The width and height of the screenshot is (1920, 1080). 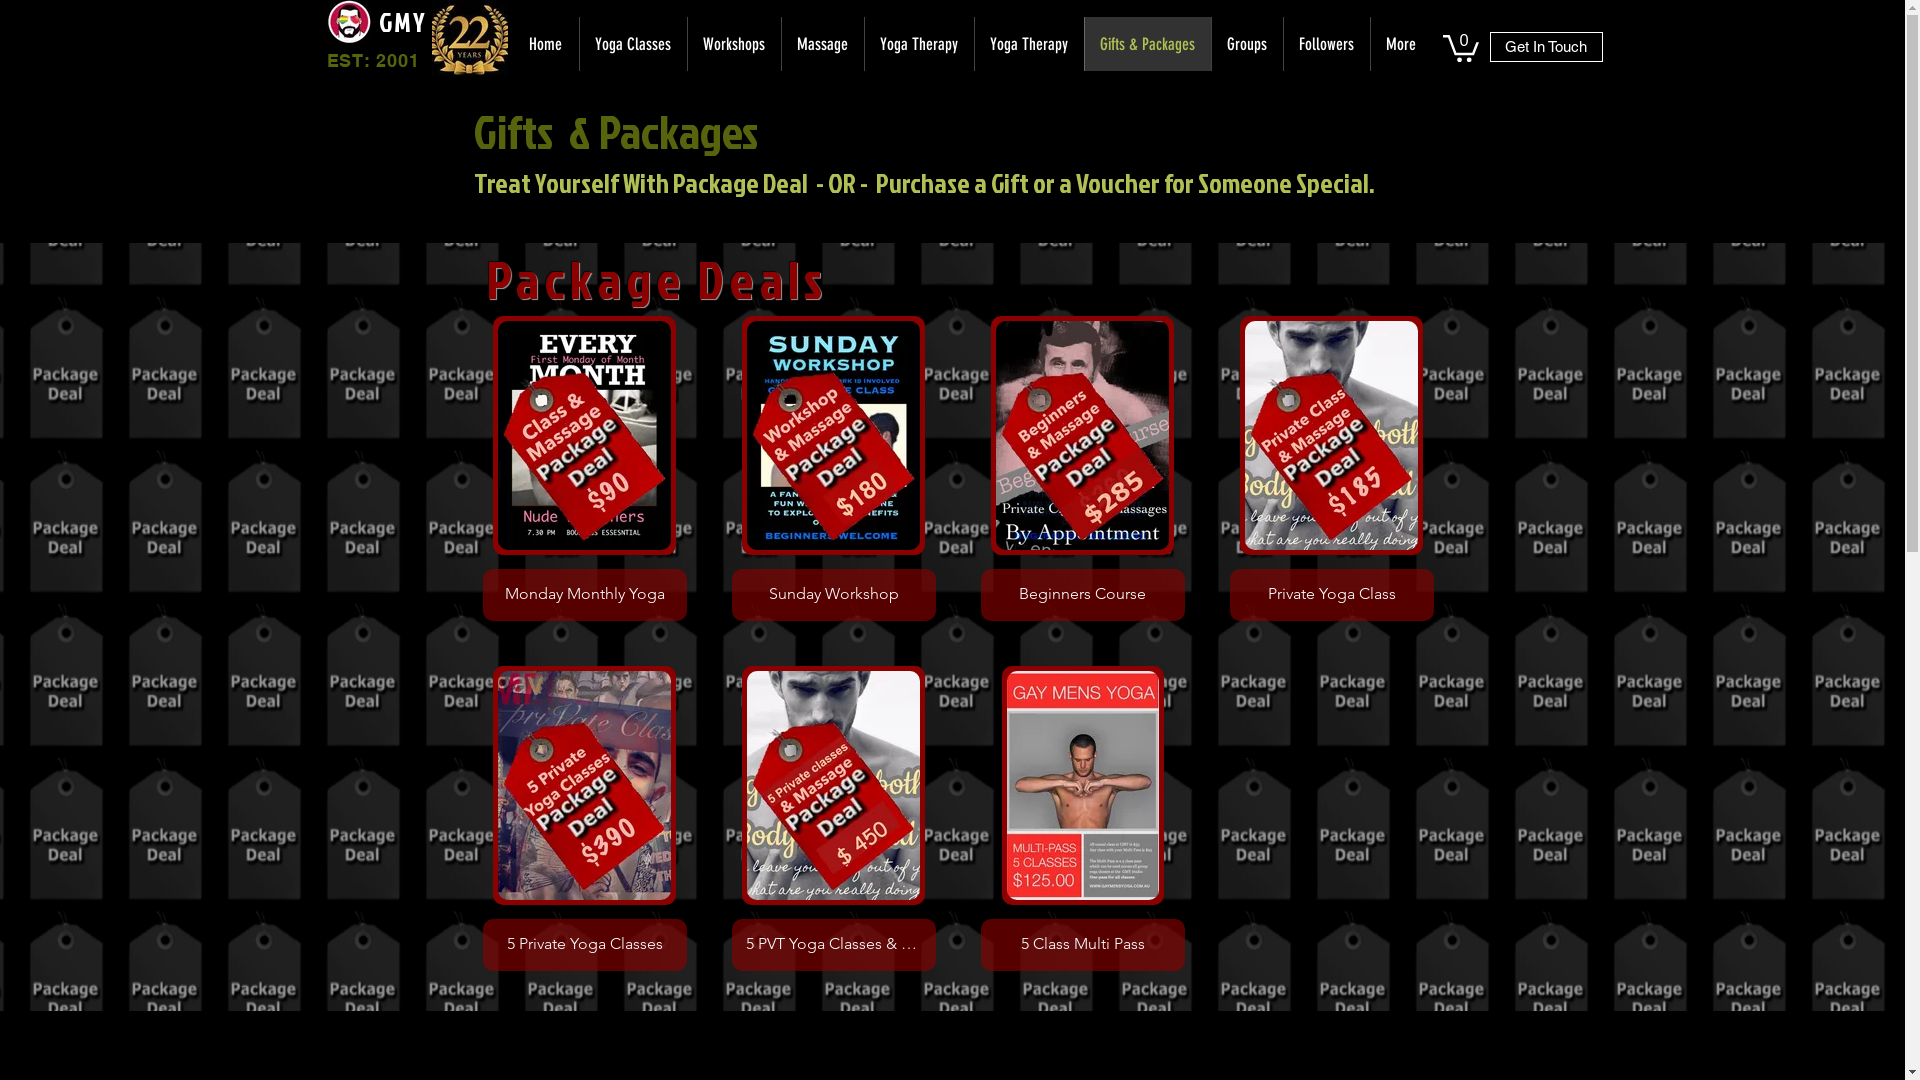 What do you see at coordinates (1246, 44) in the screenshot?
I see `Groups` at bounding box center [1246, 44].